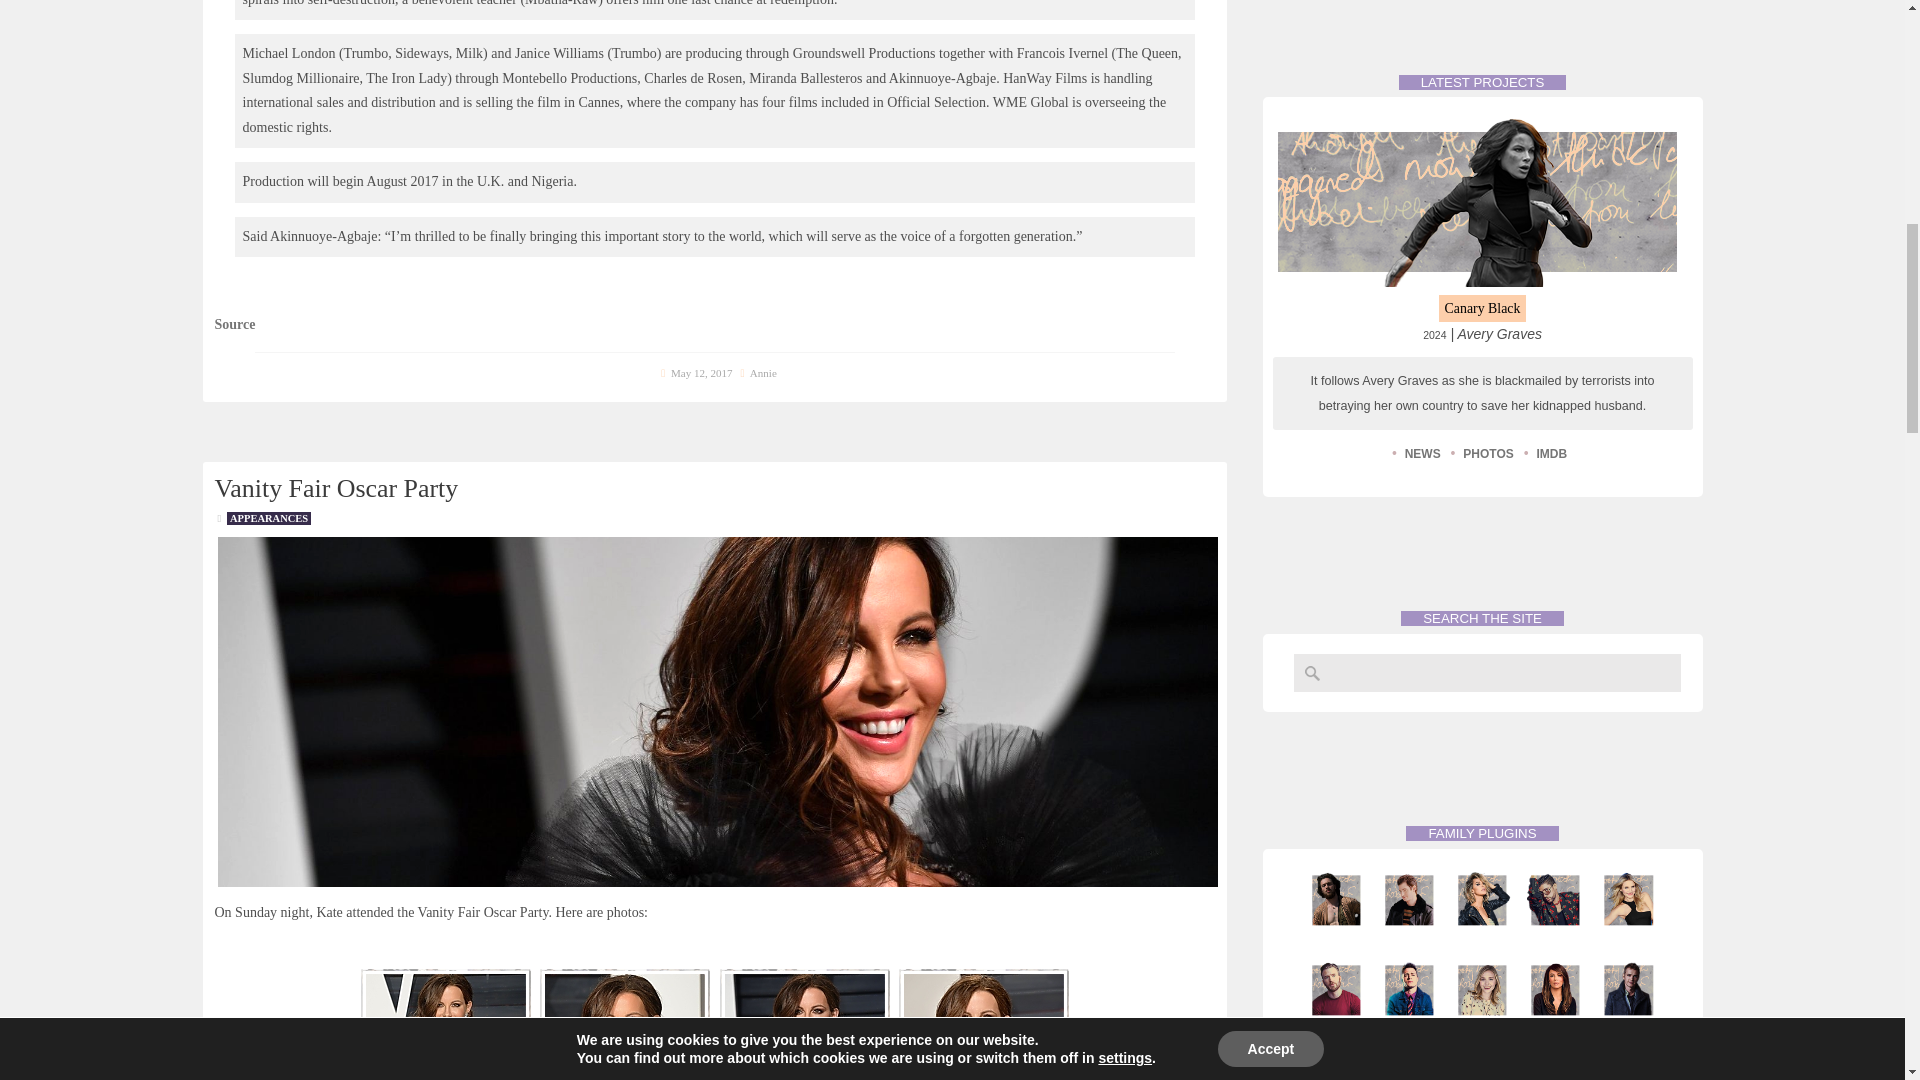 This screenshot has height=1080, width=1920. I want to click on IMDB, so click(1552, 454).